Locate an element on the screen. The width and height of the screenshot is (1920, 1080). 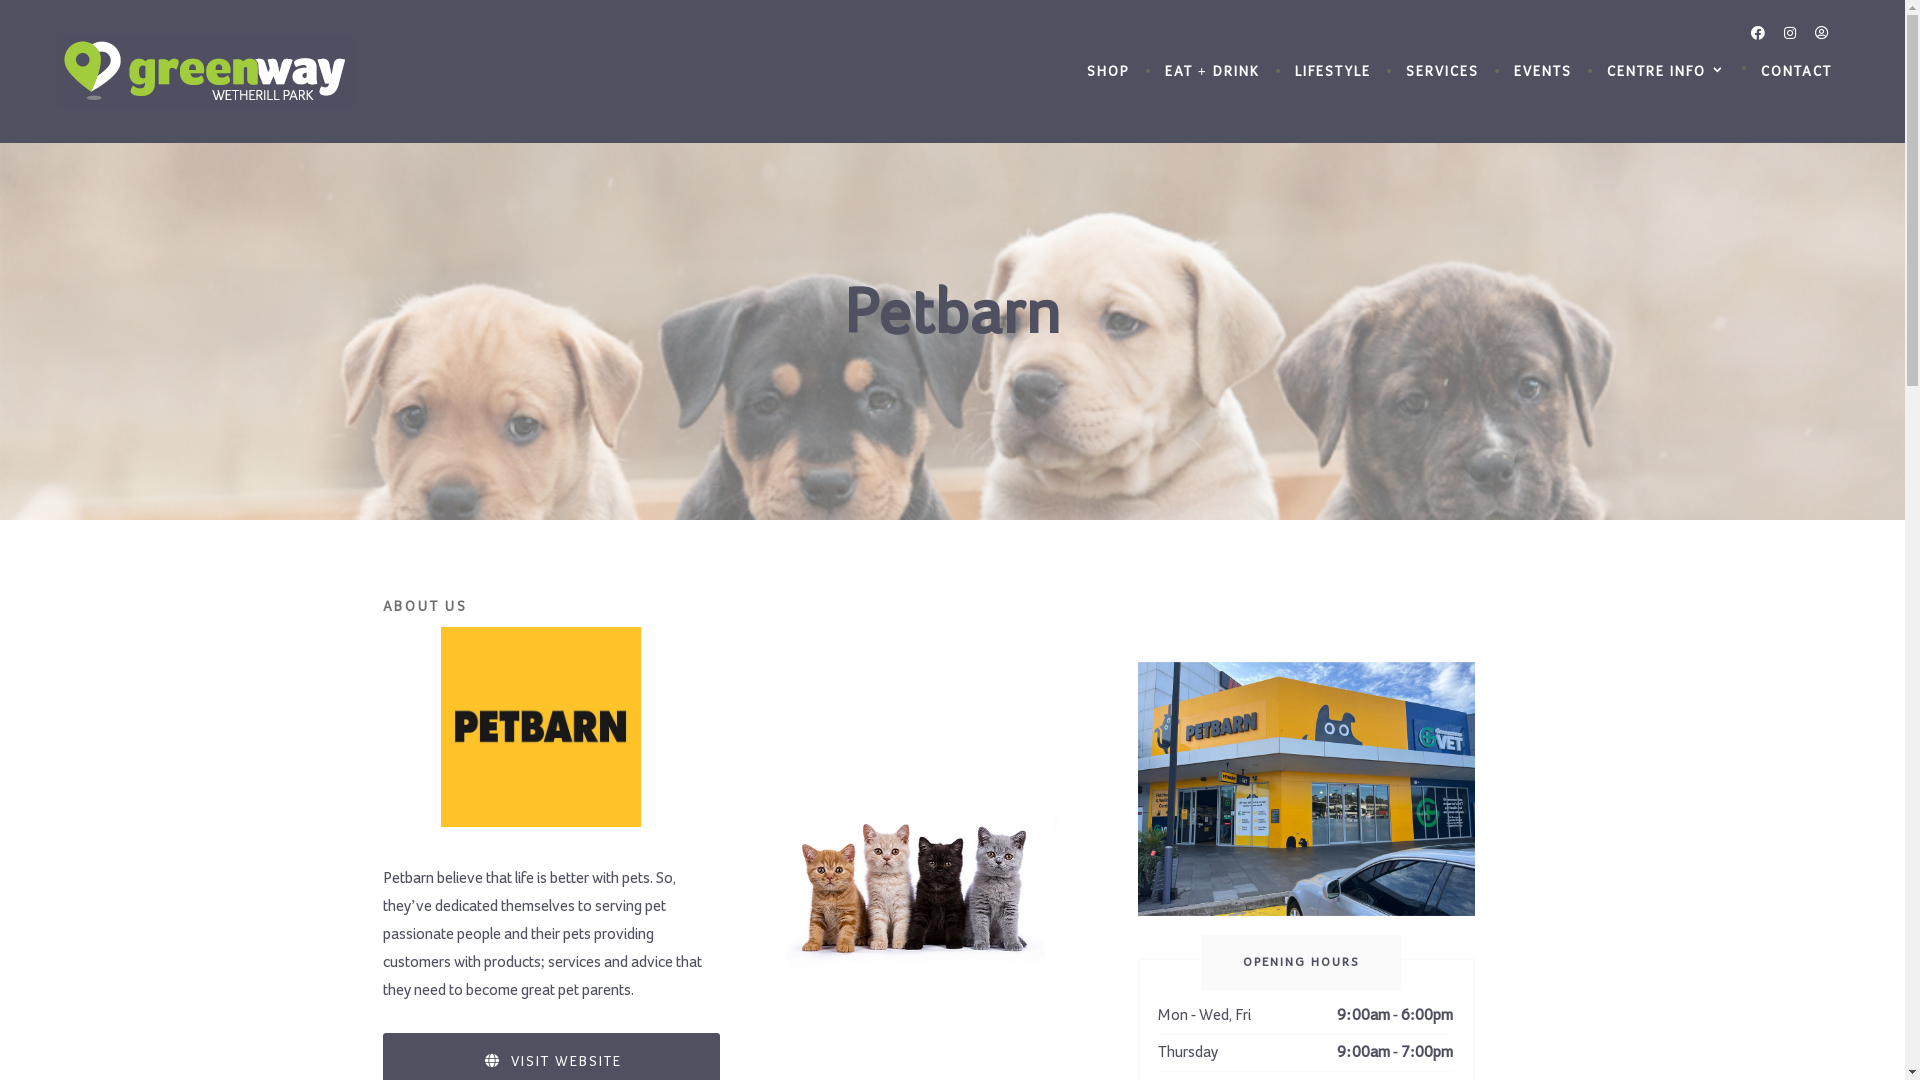
CONTACT is located at coordinates (1796, 73).